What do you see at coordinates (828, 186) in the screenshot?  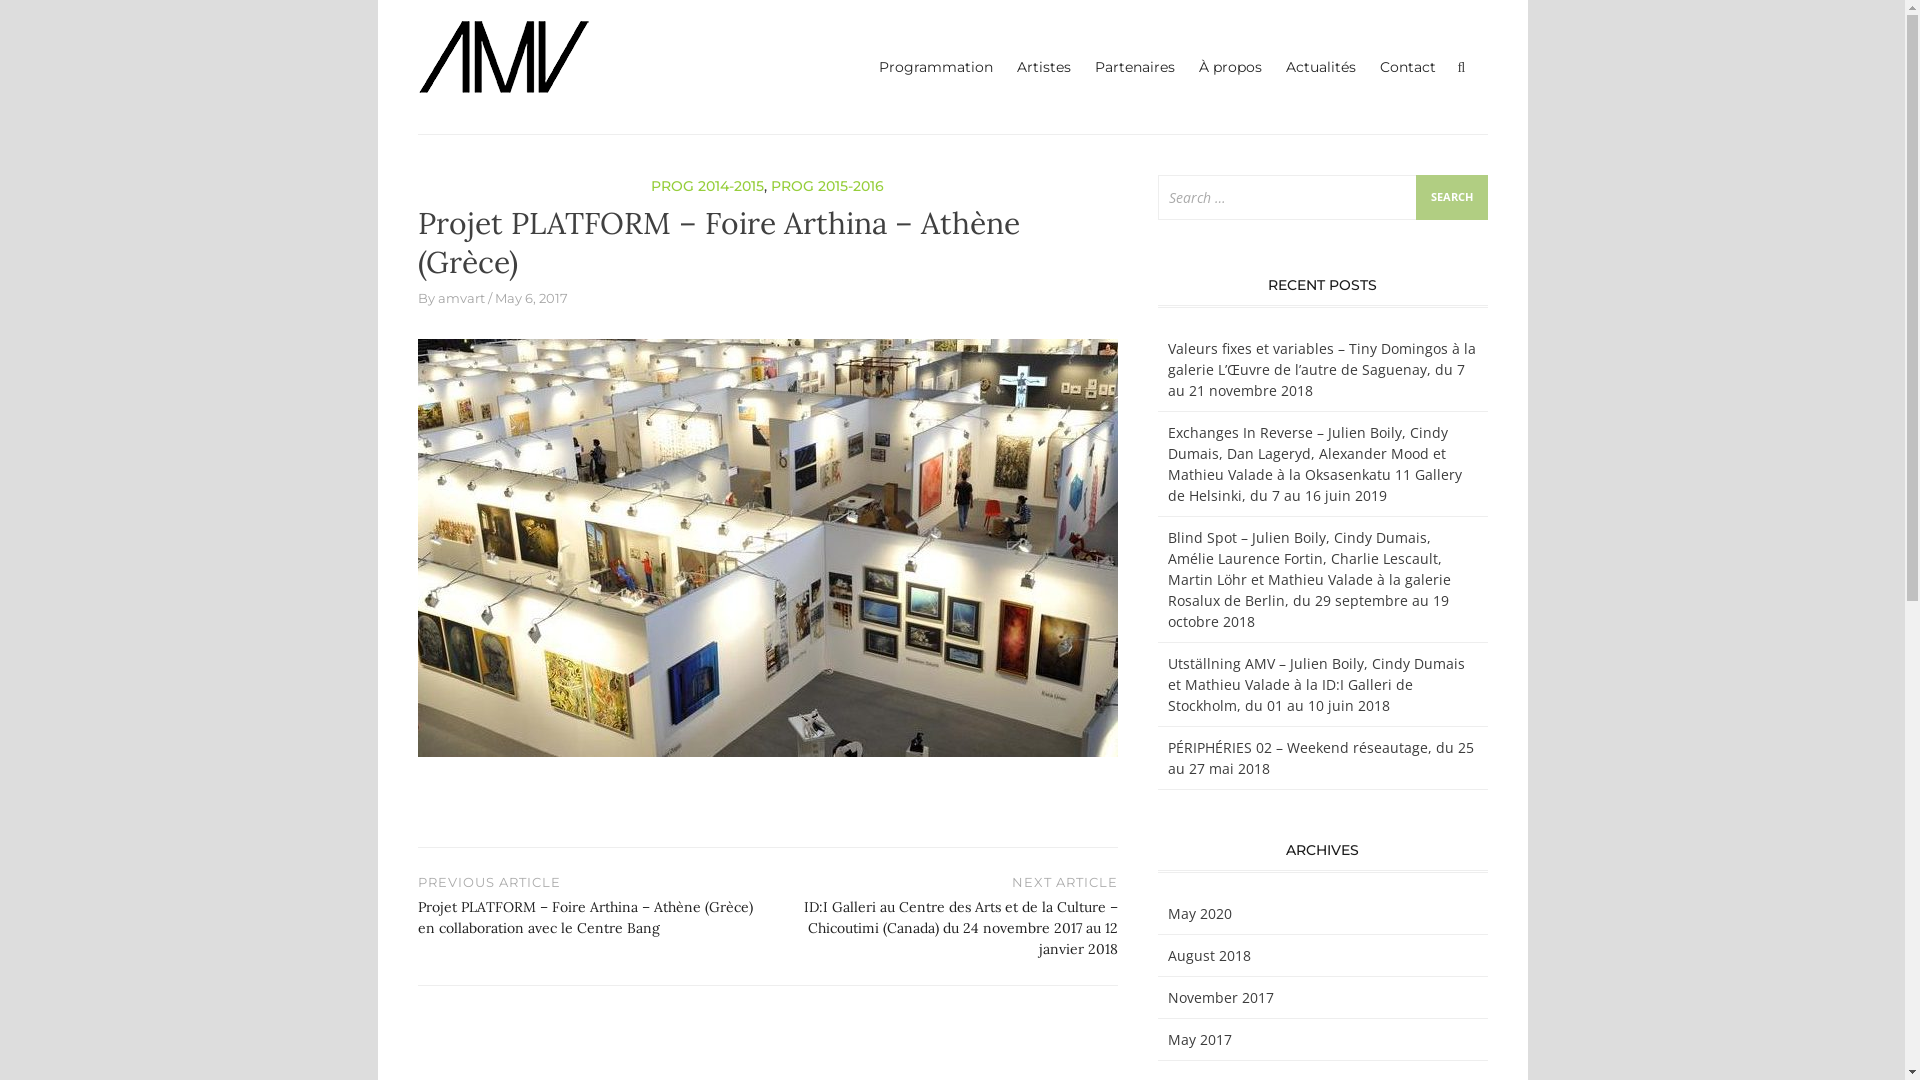 I see `PROG 2015-2016` at bounding box center [828, 186].